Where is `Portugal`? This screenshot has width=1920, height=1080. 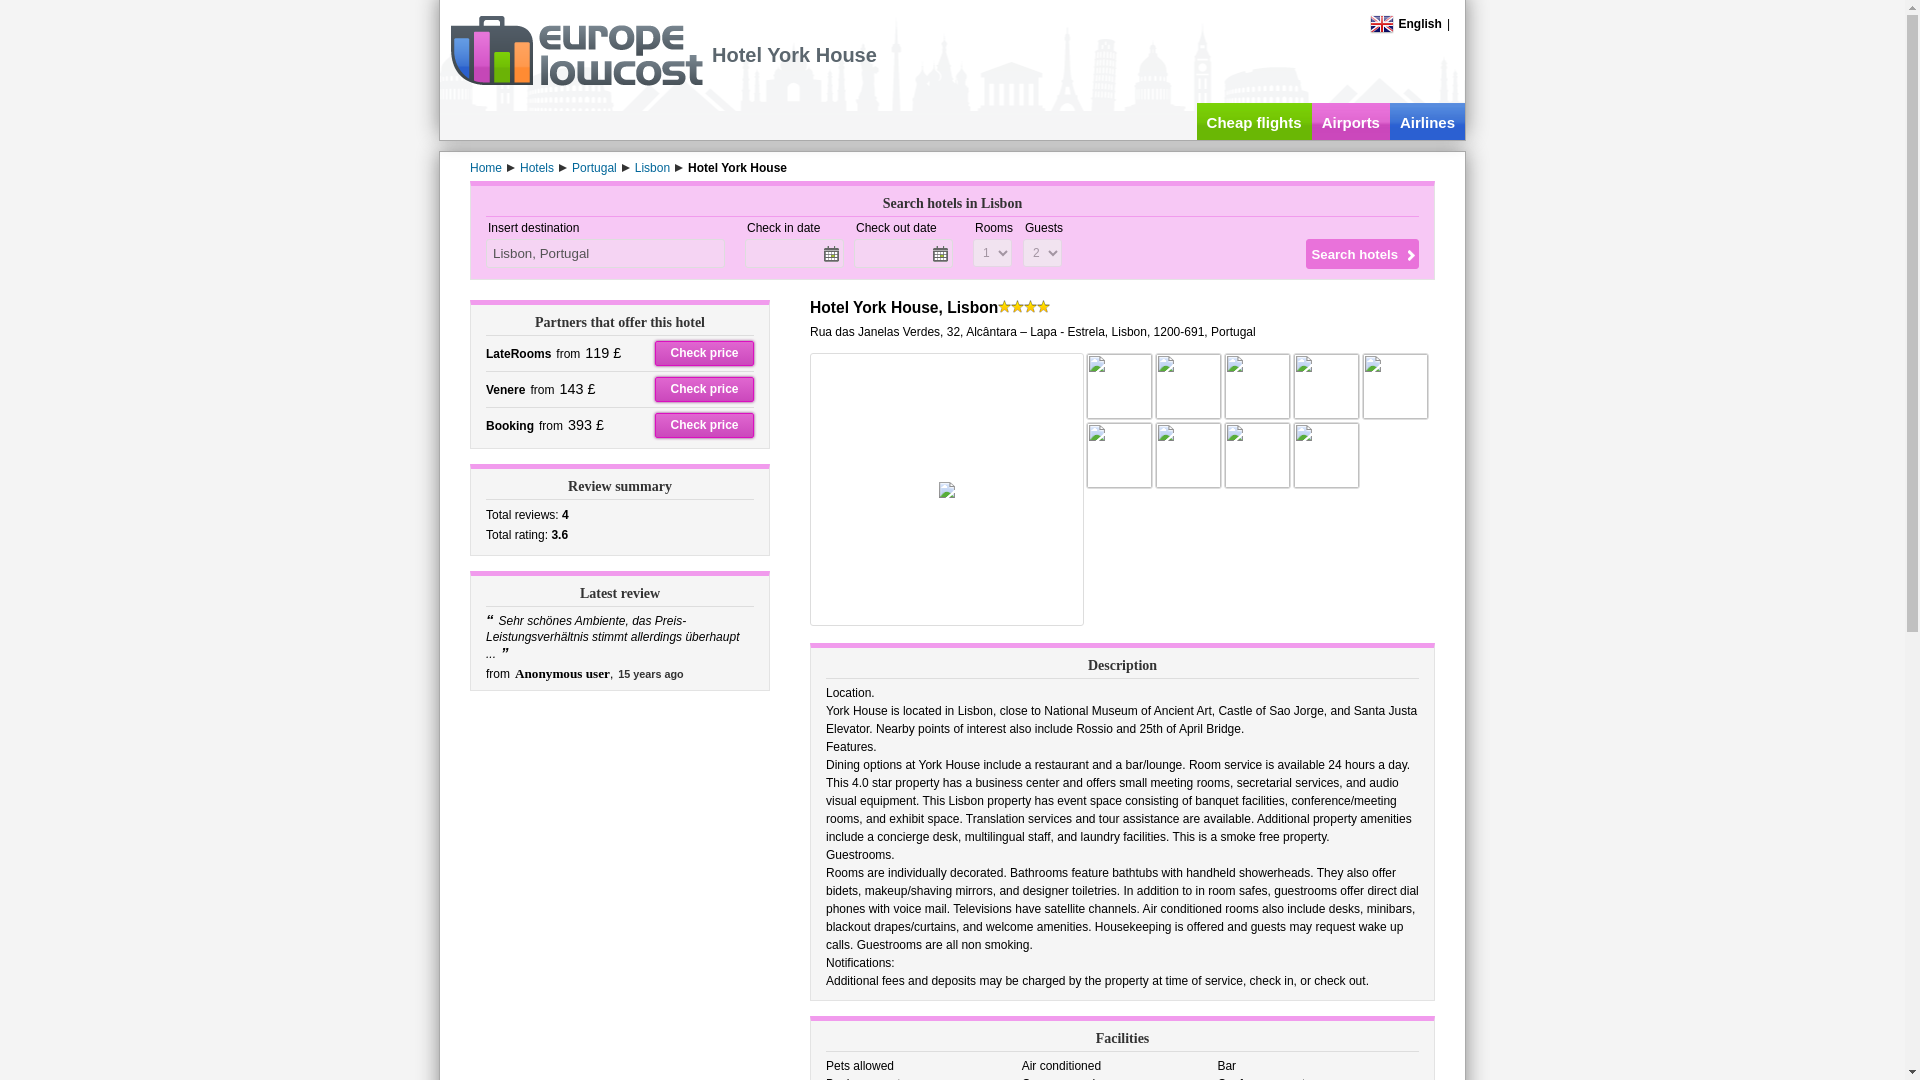 Portugal is located at coordinates (594, 167).